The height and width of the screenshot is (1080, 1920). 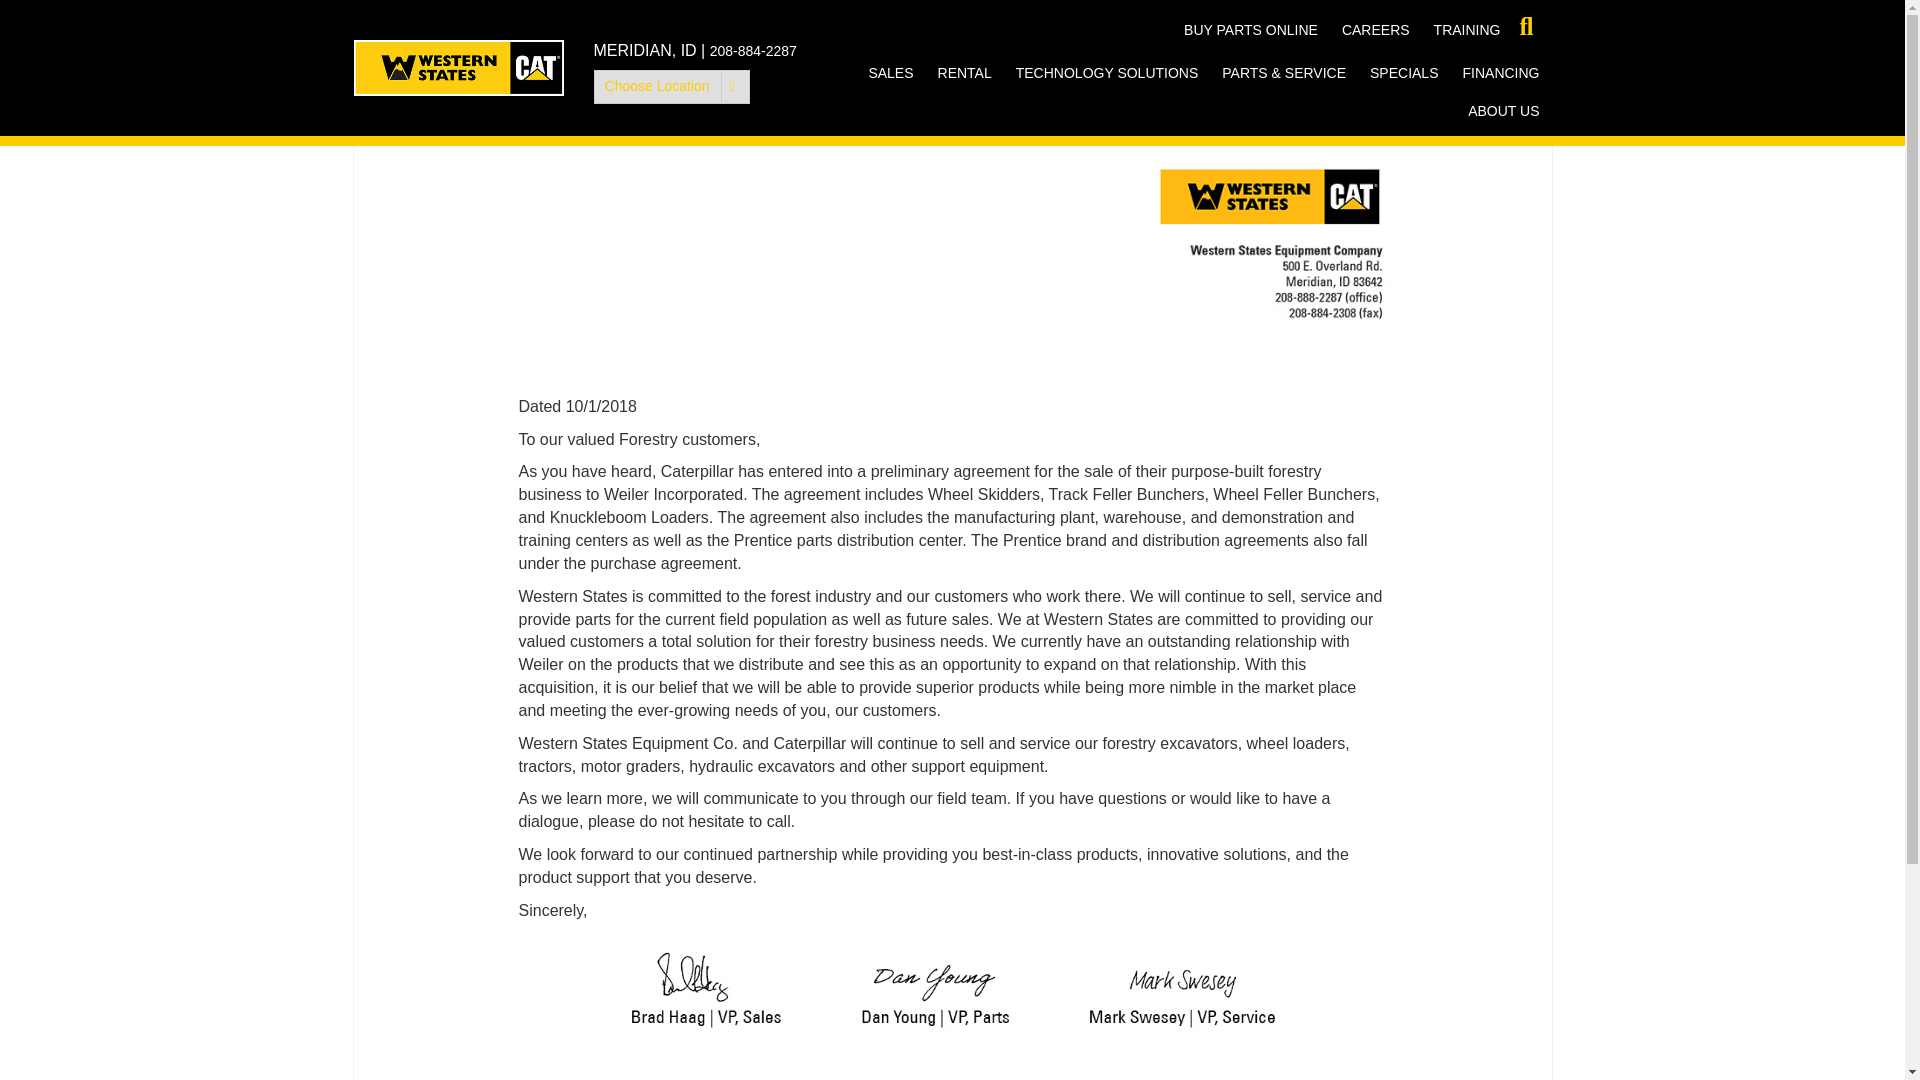 What do you see at coordinates (458, 68) in the screenshot?
I see `Western States Cat` at bounding box center [458, 68].